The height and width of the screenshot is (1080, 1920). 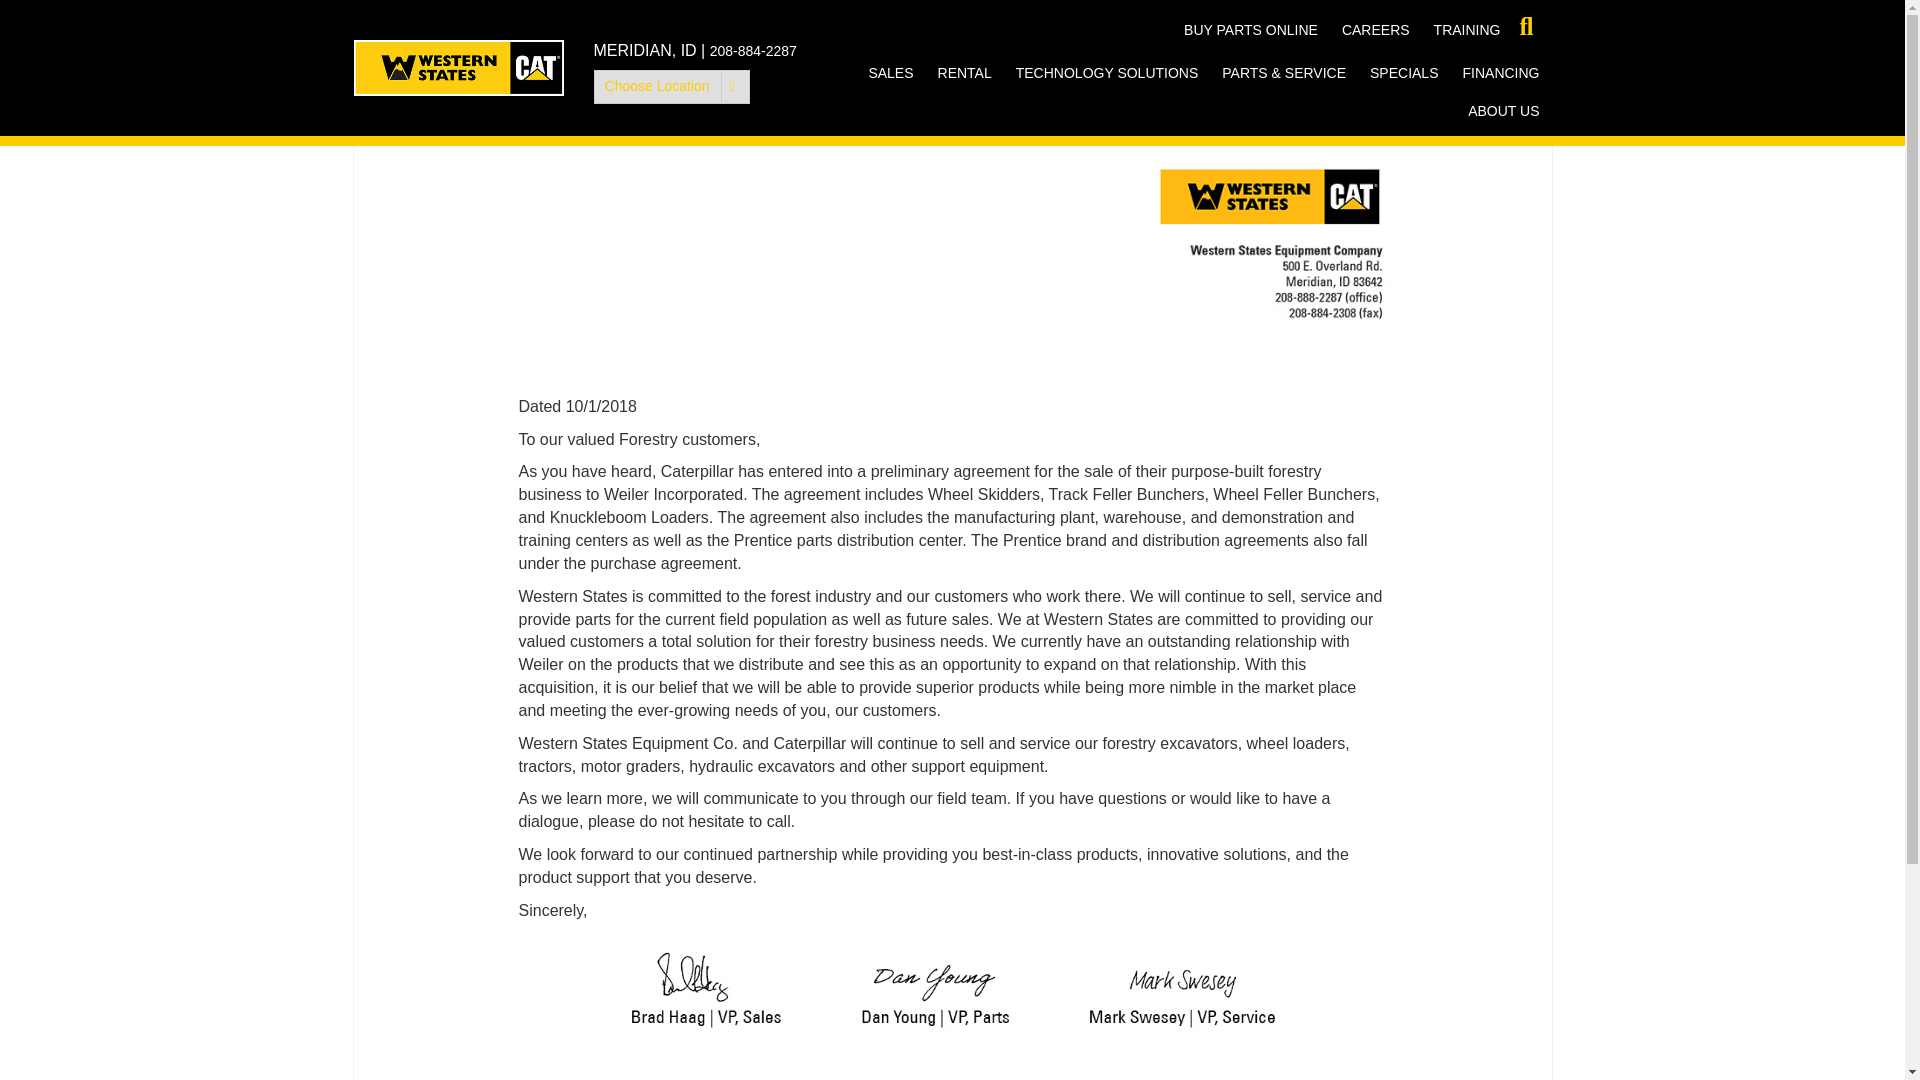 What do you see at coordinates (458, 68) in the screenshot?
I see `Western States Cat` at bounding box center [458, 68].